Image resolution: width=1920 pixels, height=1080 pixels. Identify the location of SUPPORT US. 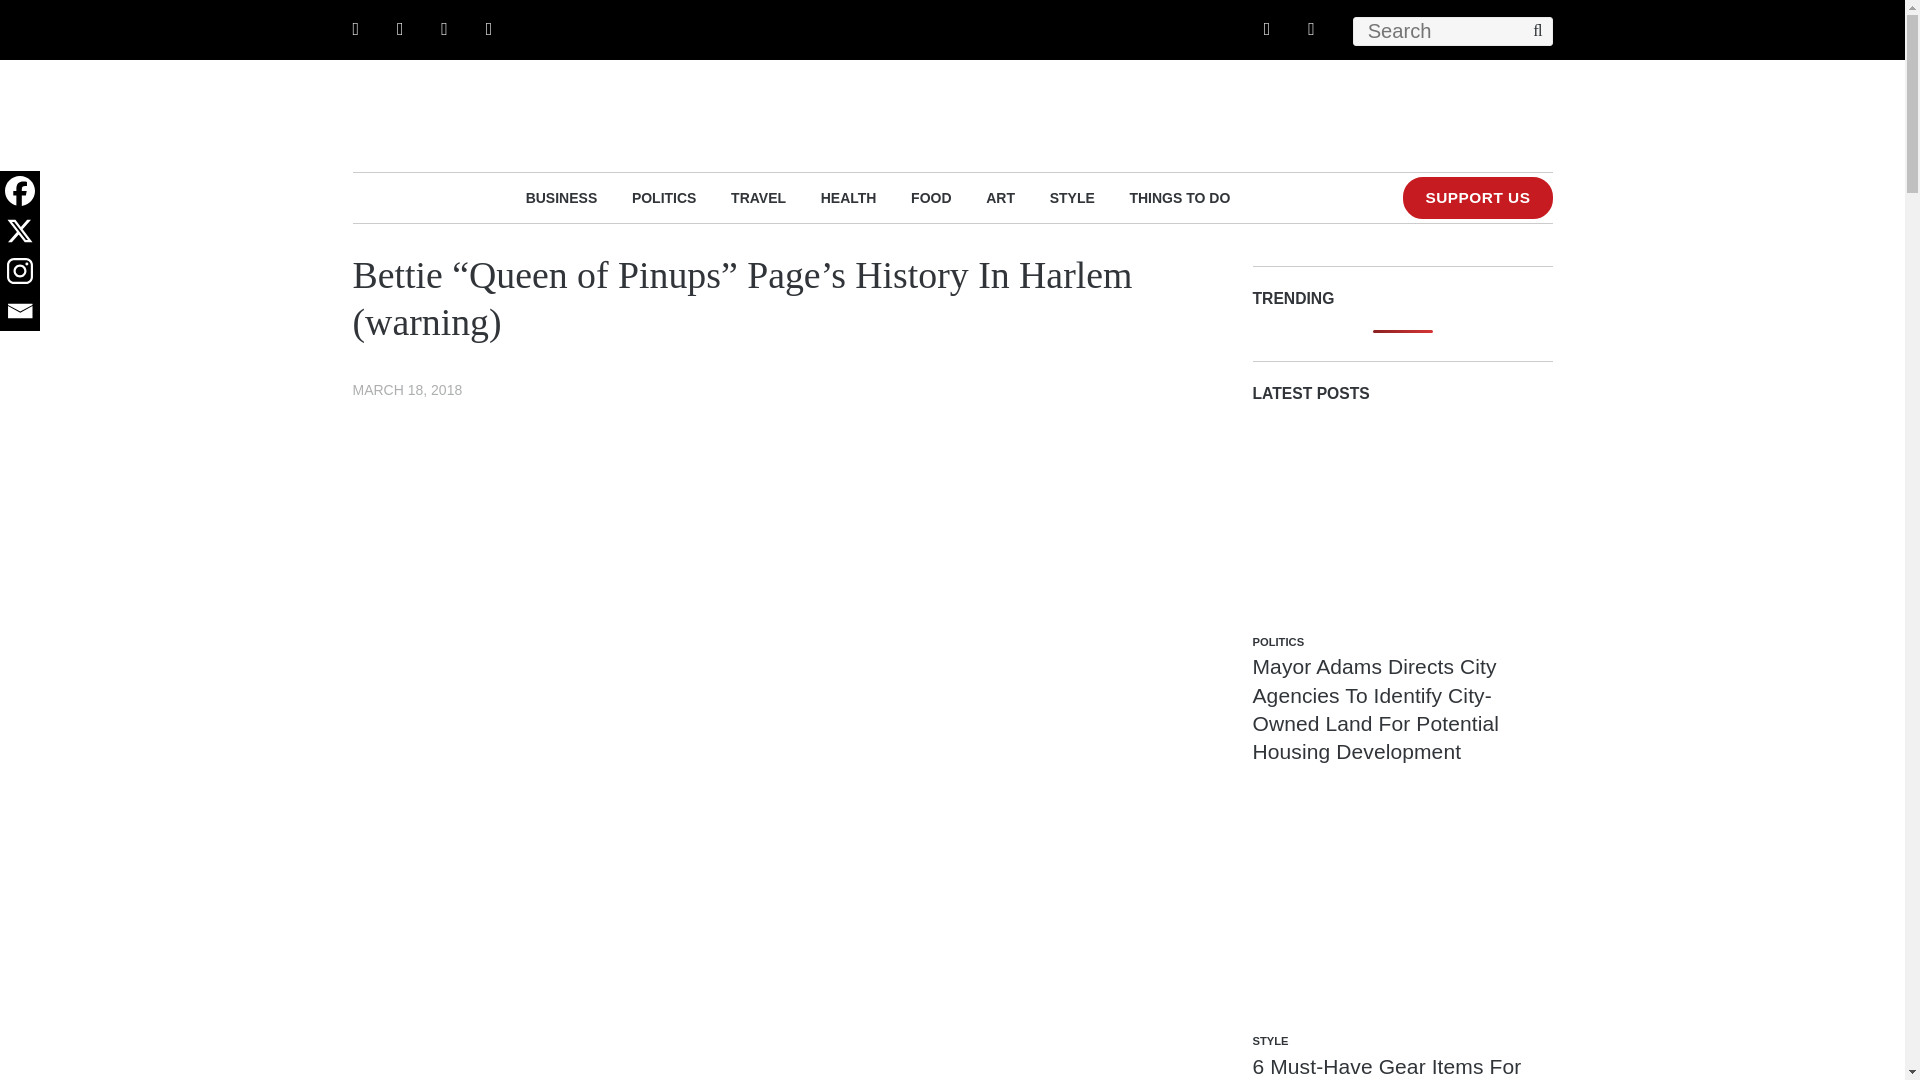
(1477, 198).